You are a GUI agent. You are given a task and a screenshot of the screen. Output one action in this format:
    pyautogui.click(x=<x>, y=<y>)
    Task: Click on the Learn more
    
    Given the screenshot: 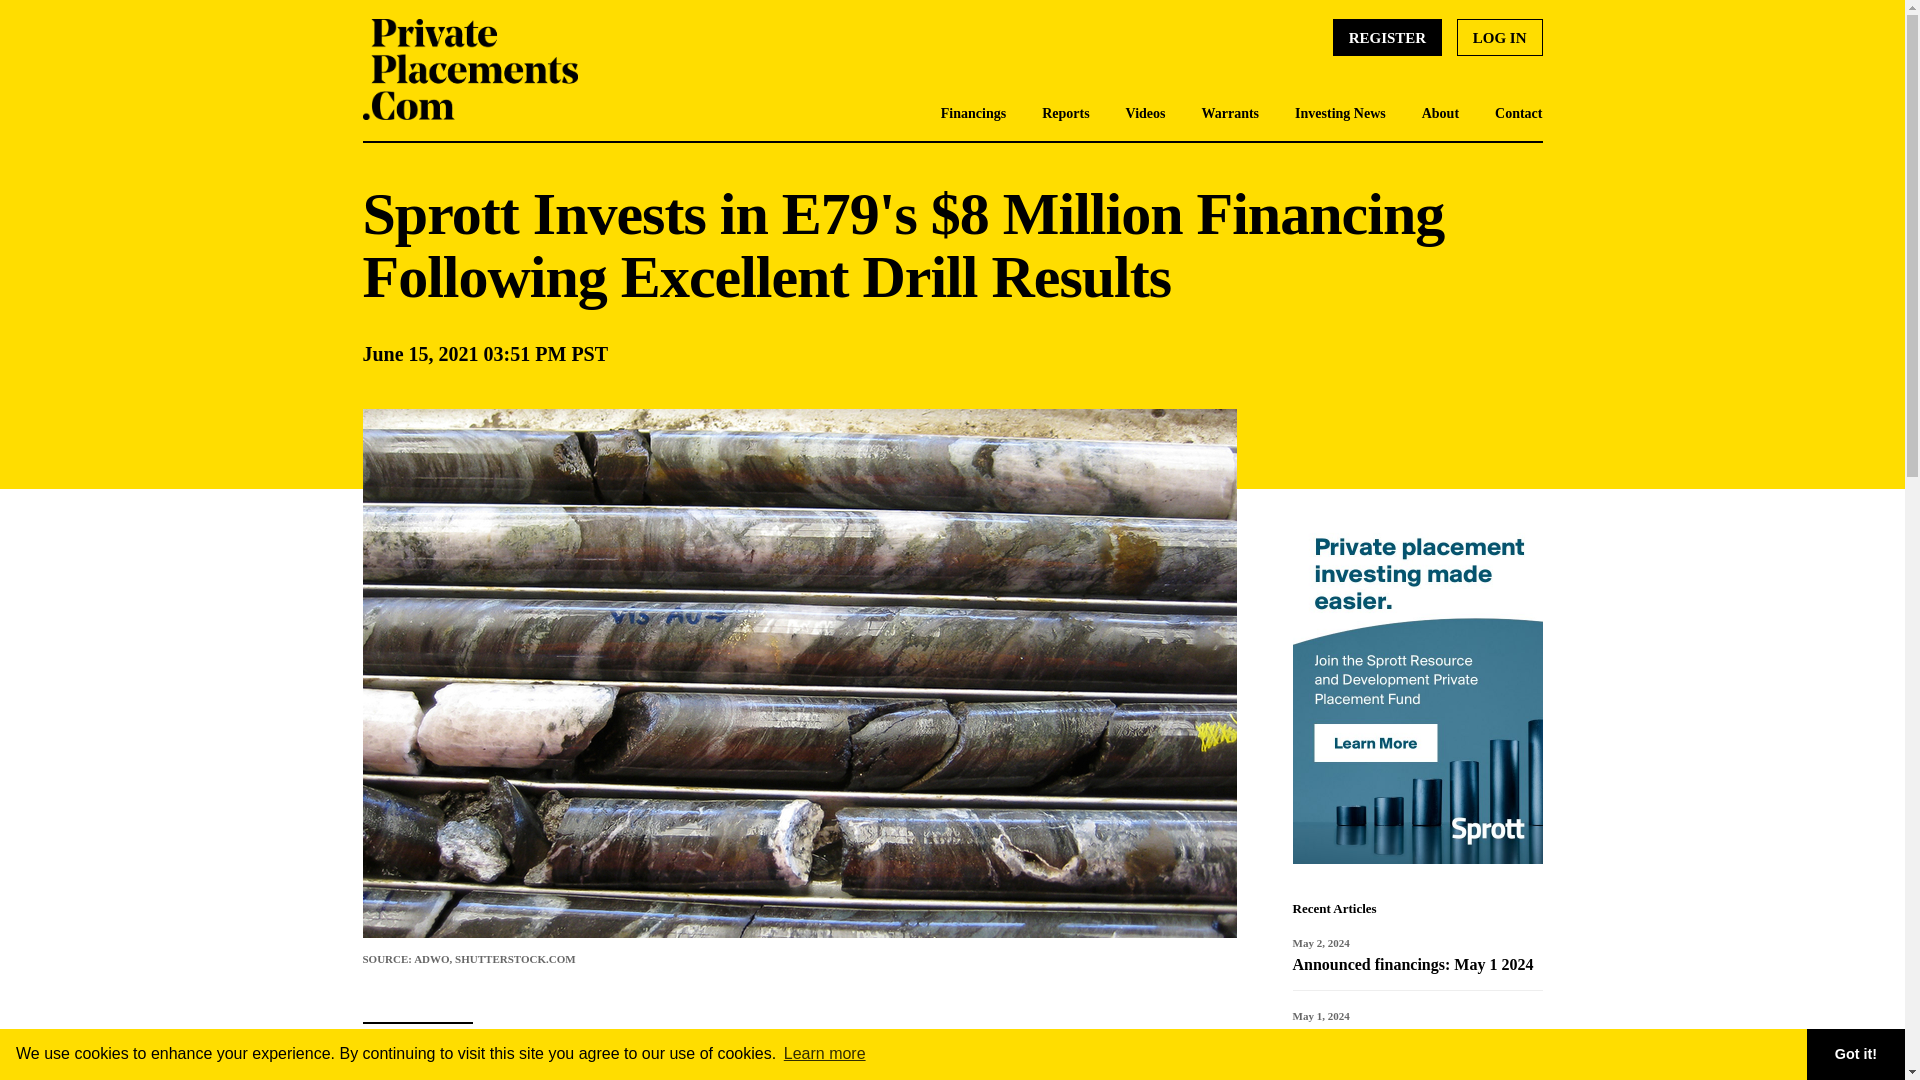 What is the action you would take?
    pyautogui.click(x=825, y=1054)
    